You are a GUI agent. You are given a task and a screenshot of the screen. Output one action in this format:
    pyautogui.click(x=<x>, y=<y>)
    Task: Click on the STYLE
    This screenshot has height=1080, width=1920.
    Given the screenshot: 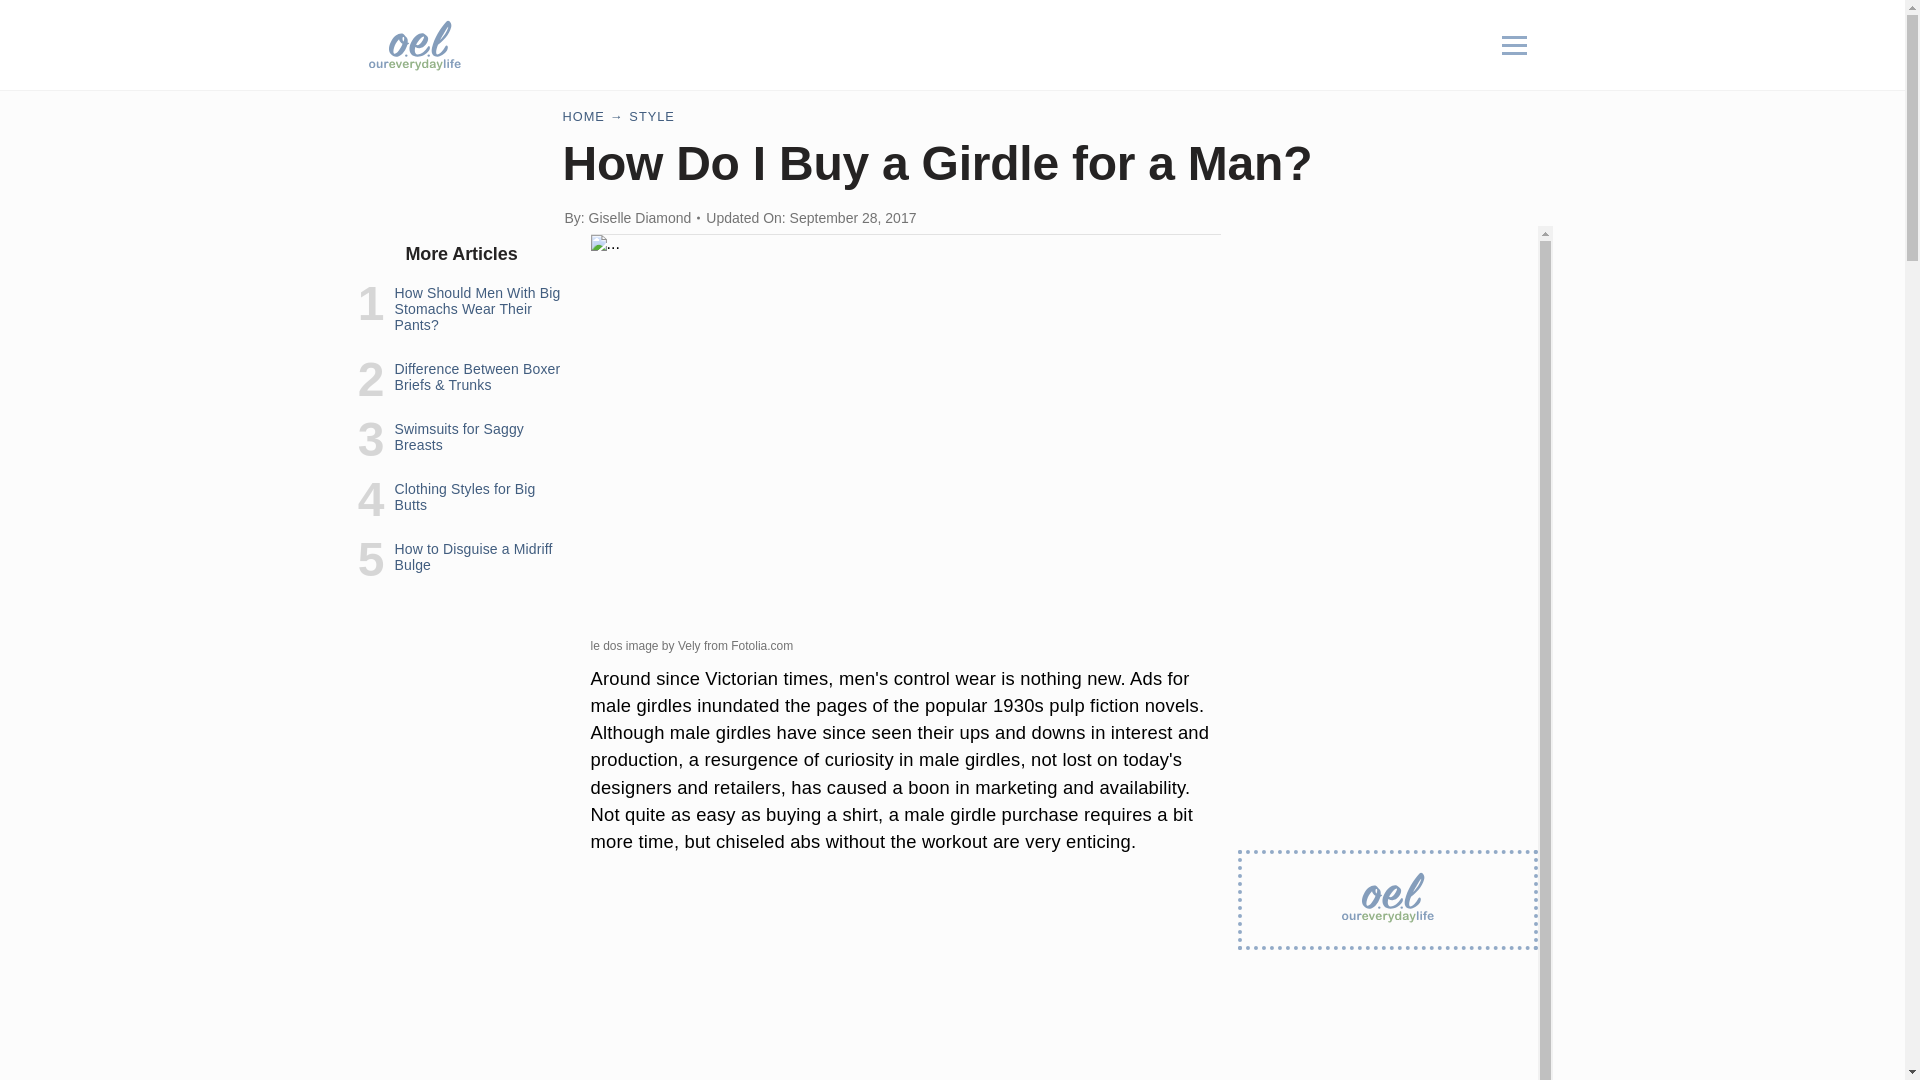 What is the action you would take?
    pyautogui.click(x=652, y=116)
    